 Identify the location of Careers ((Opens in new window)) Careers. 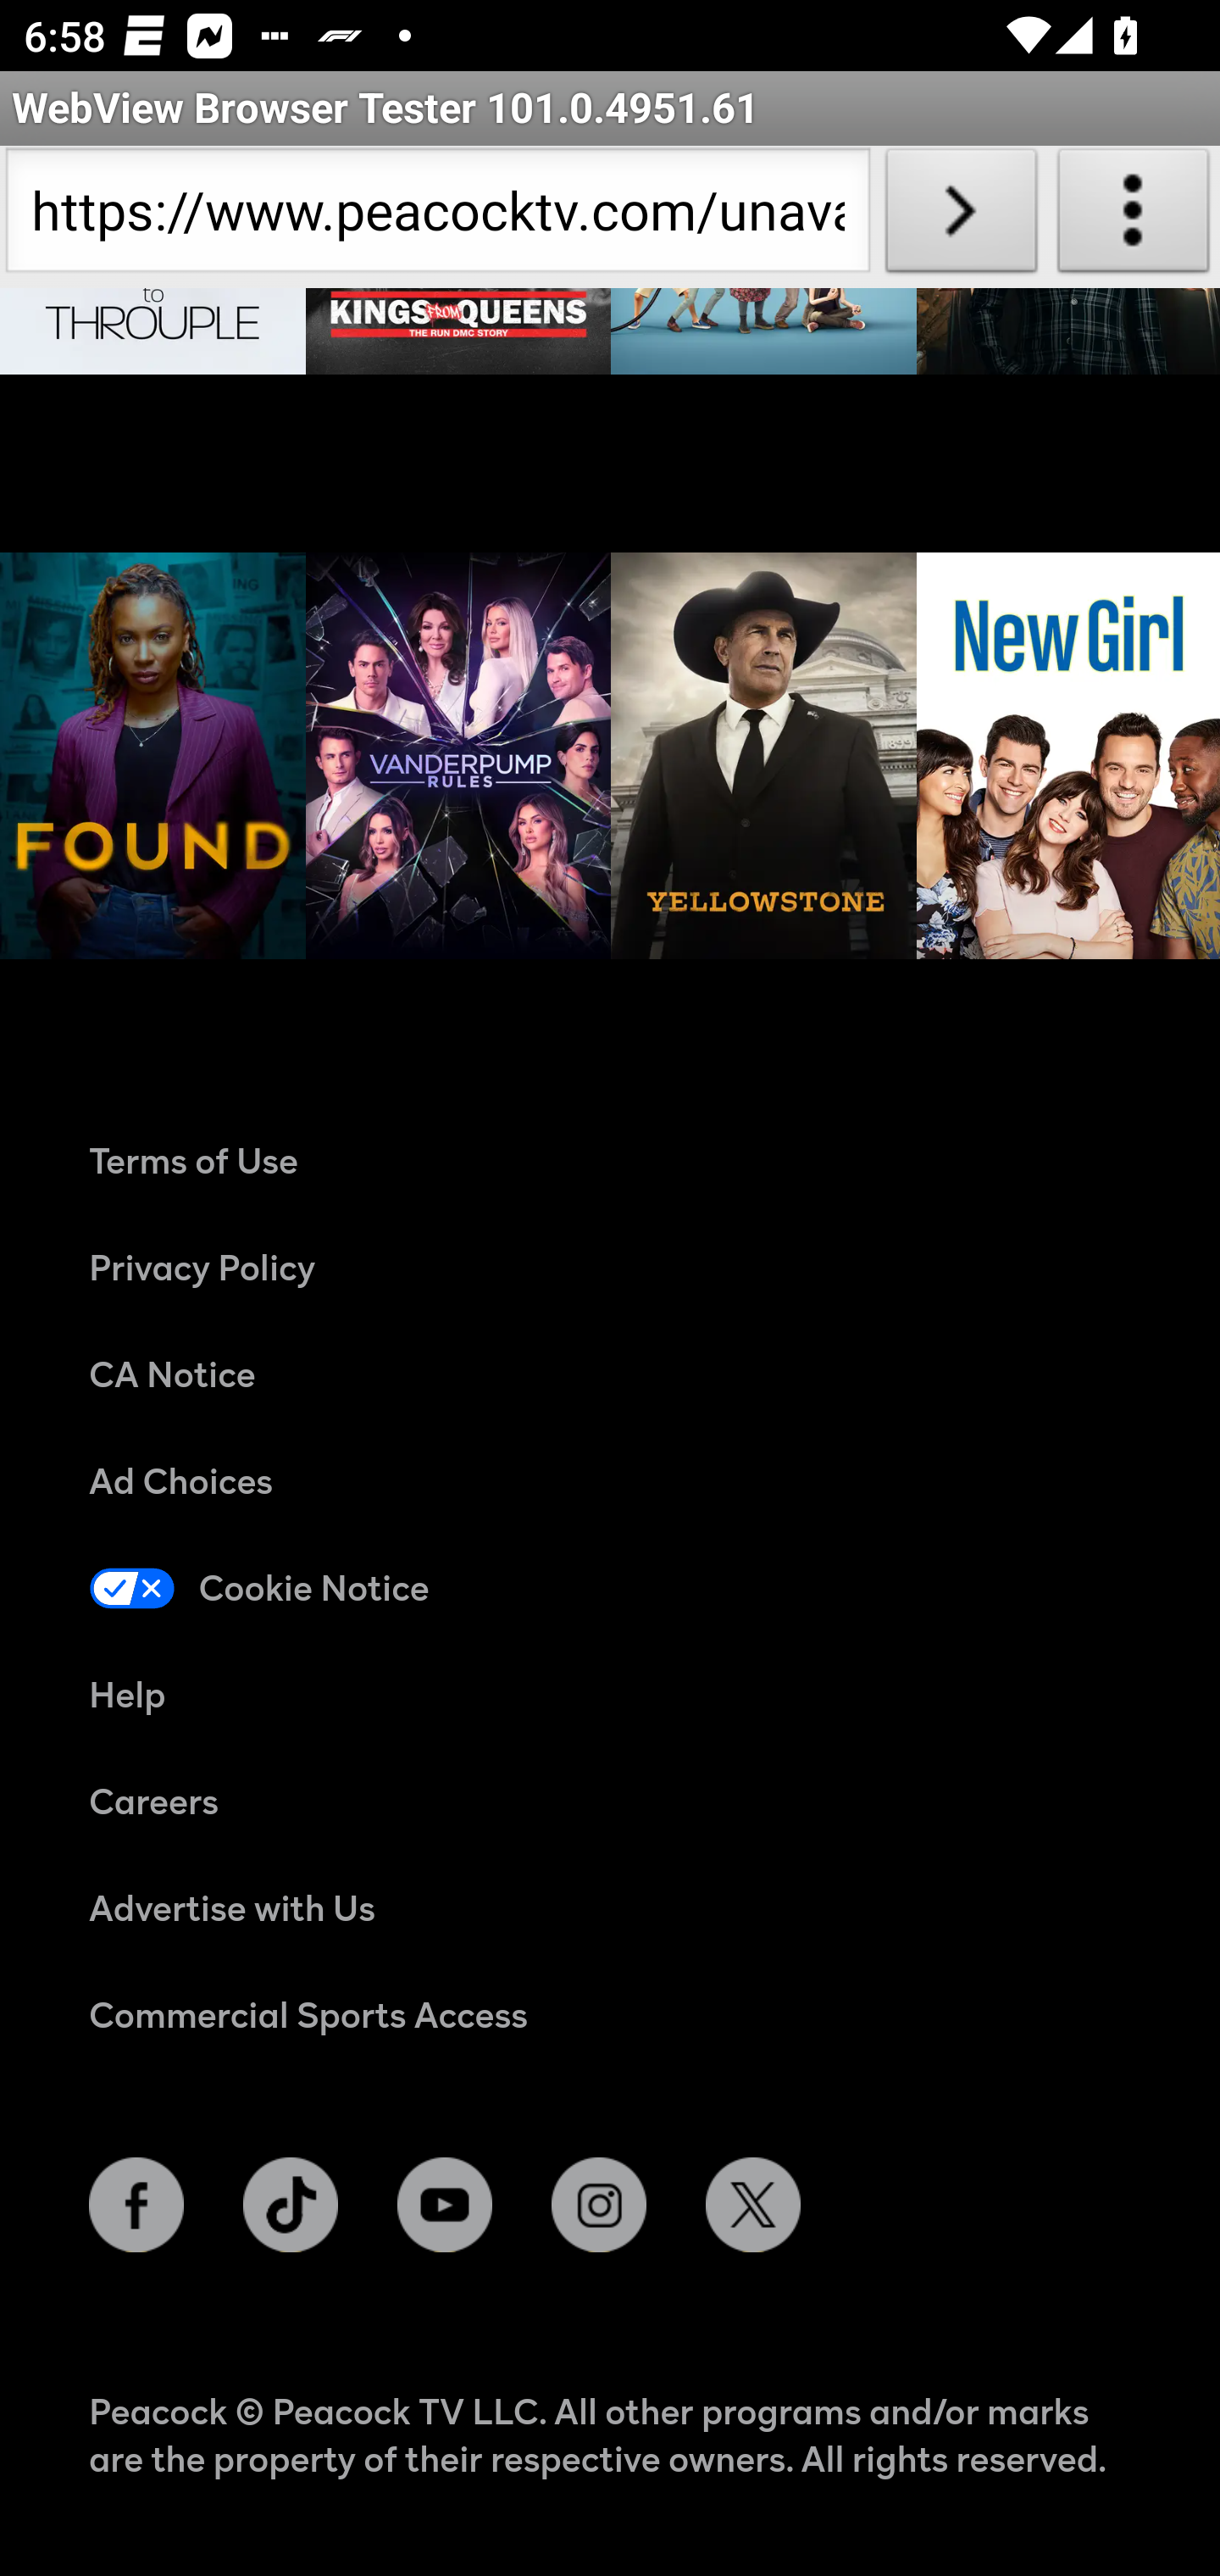
(612, 1803).